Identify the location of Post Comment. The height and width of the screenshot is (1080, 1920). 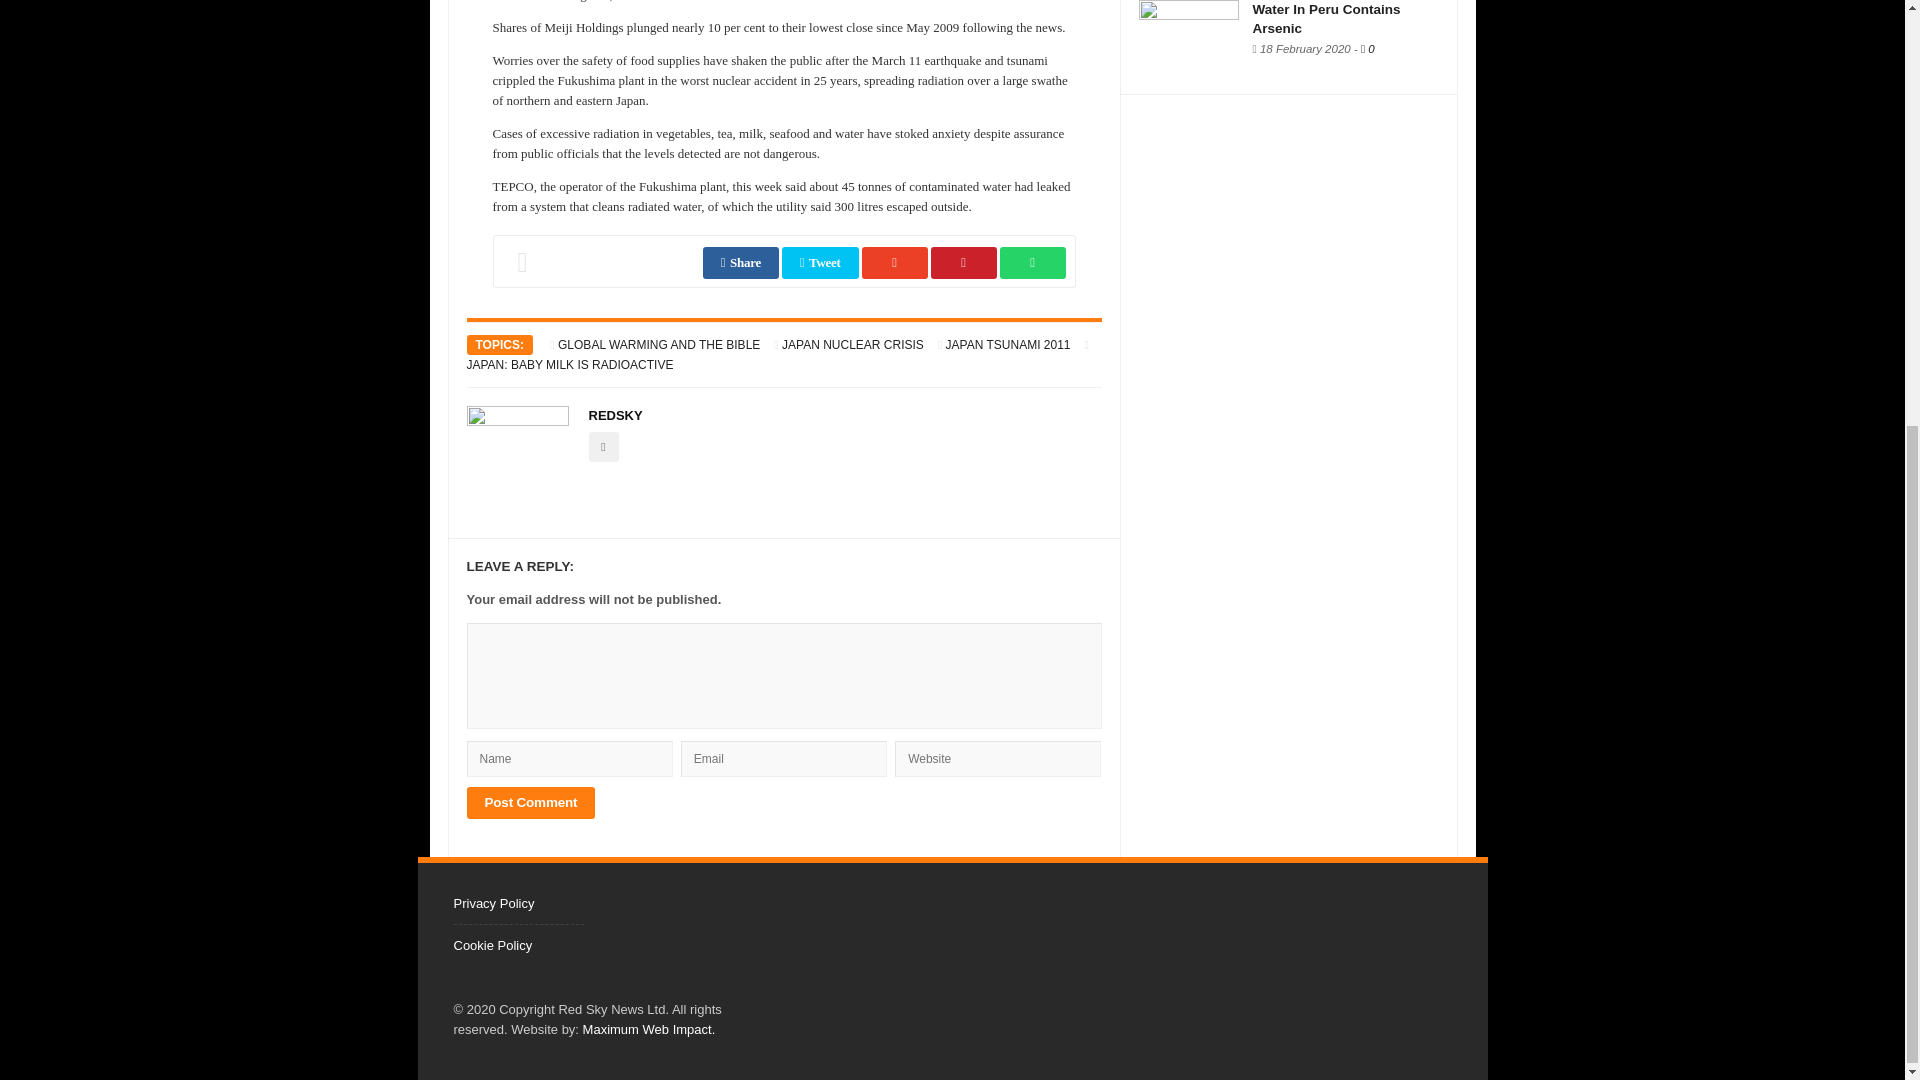
(530, 802).